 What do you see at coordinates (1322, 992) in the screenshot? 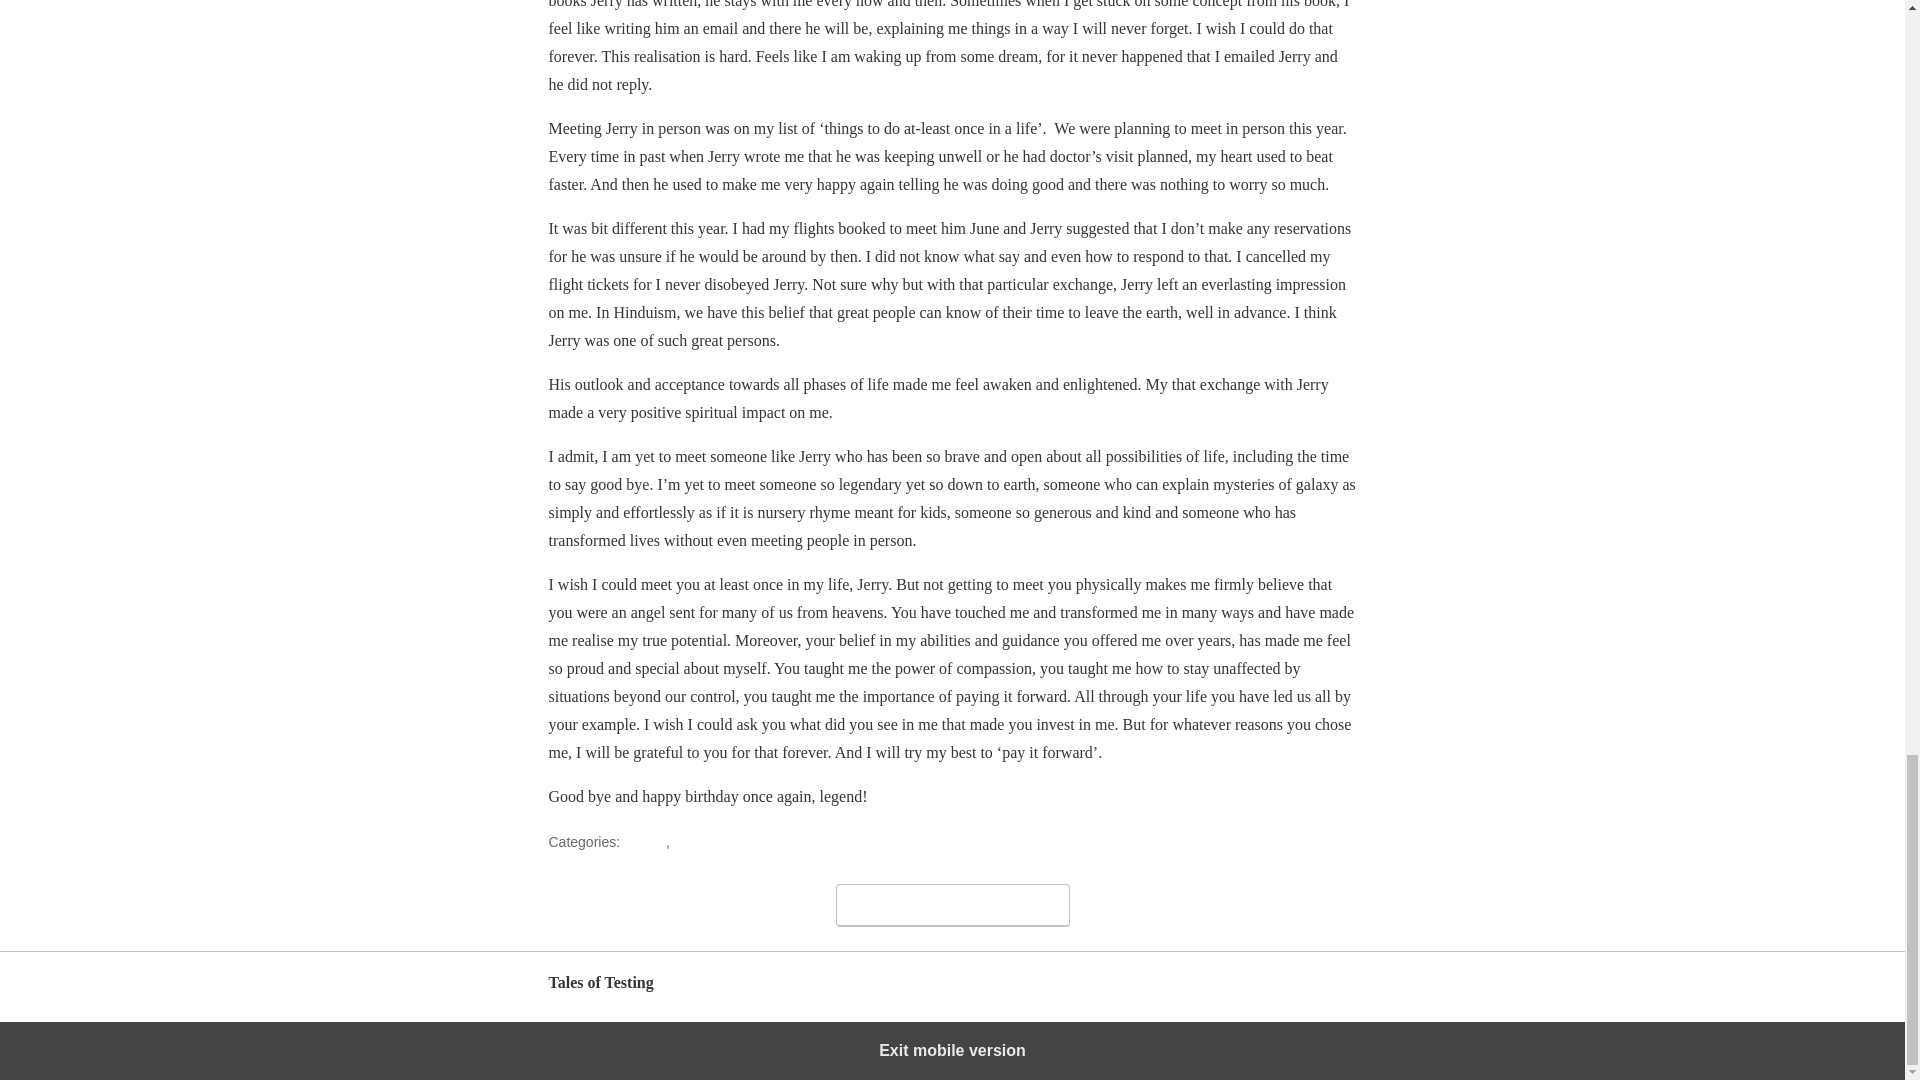
I see `Back to top` at bounding box center [1322, 992].